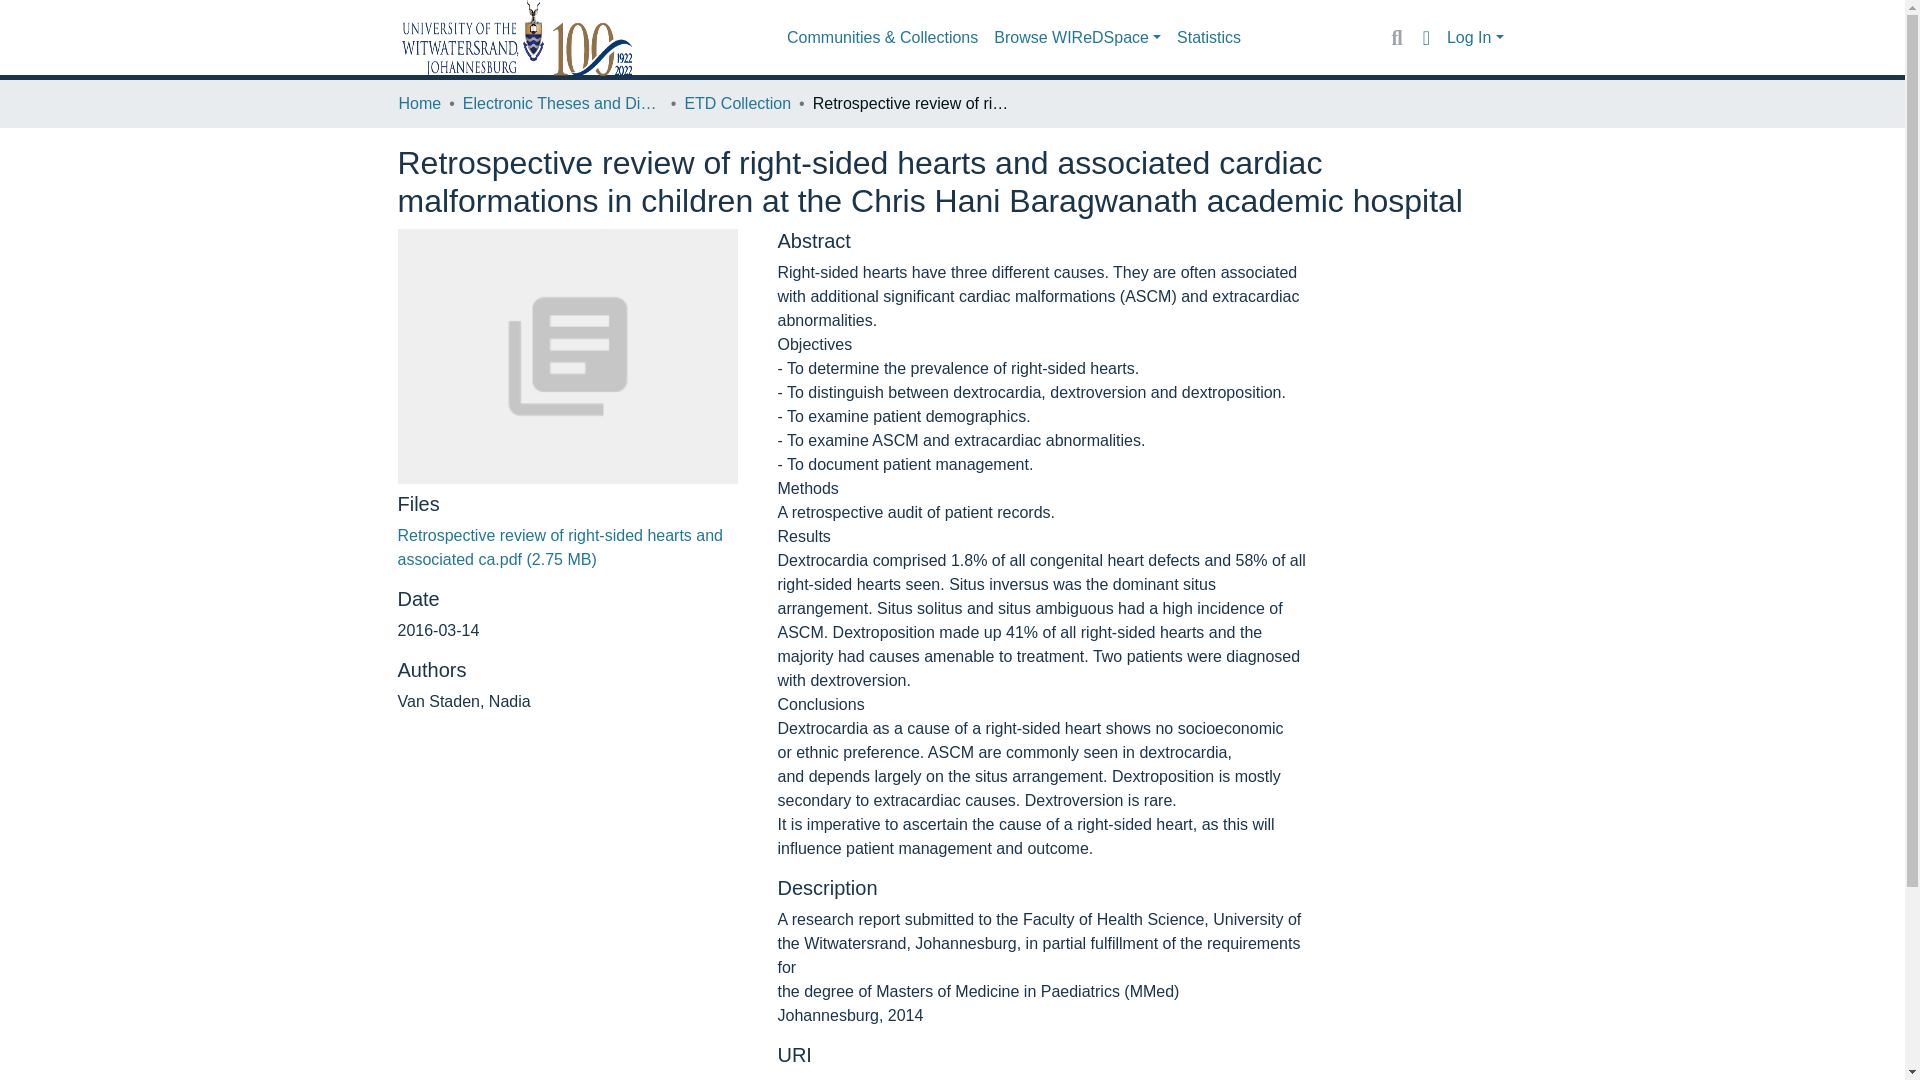  Describe the element at coordinates (1426, 37) in the screenshot. I see `Language switch` at that location.